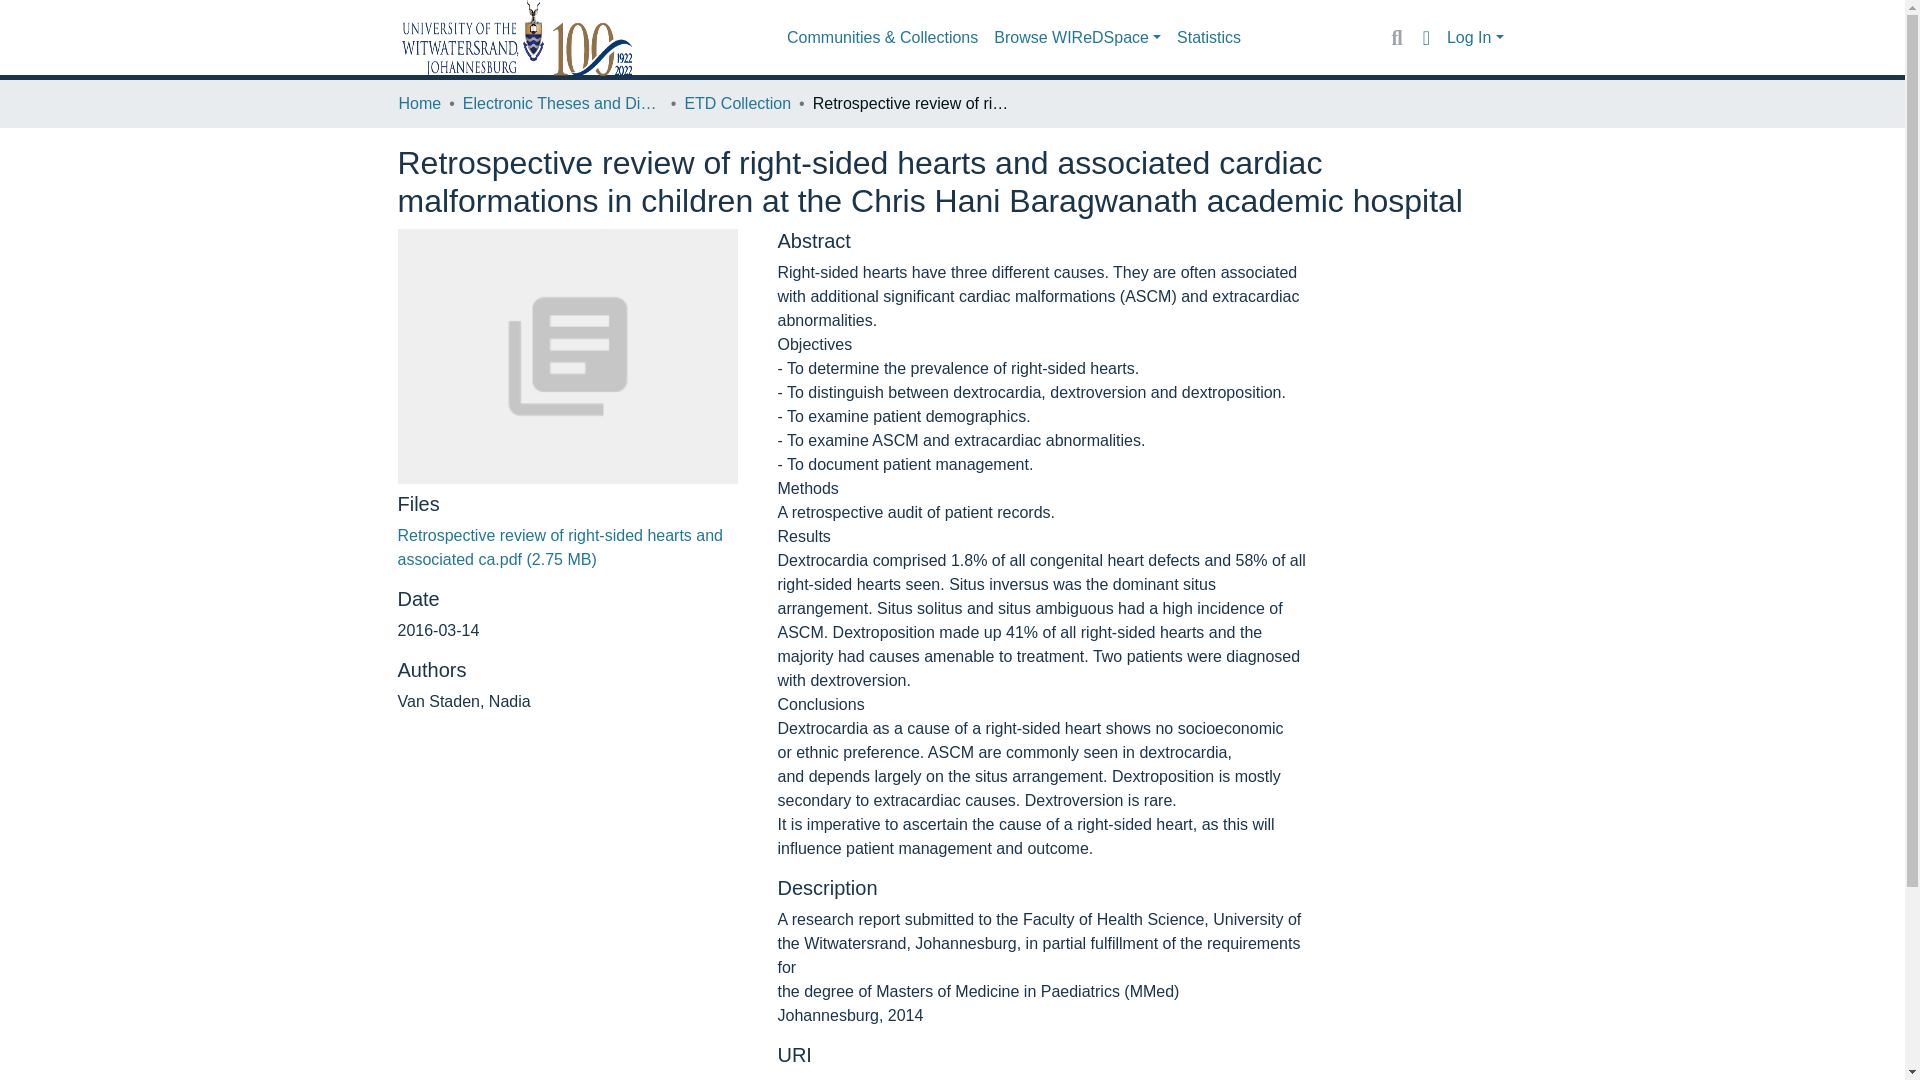  Describe the element at coordinates (1426, 37) in the screenshot. I see `Language switch` at that location.